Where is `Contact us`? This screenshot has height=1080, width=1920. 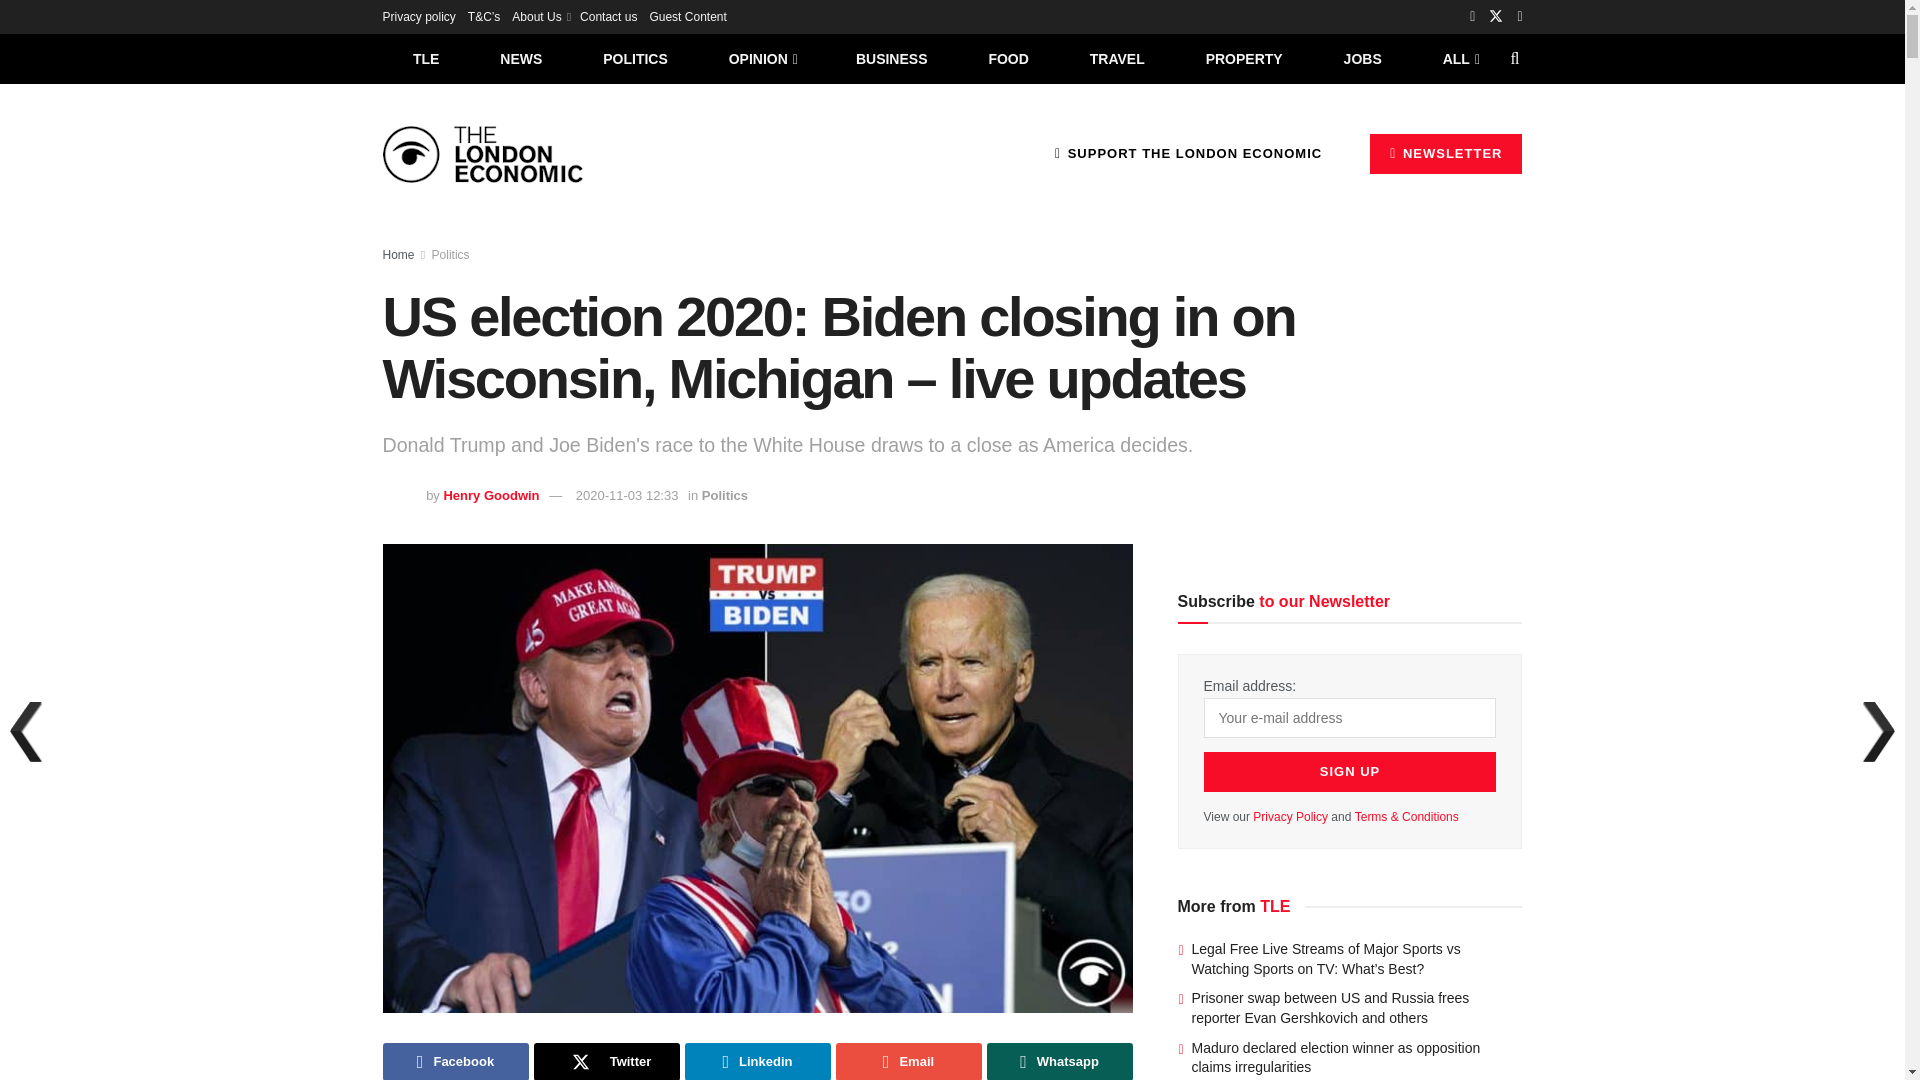
Contact us is located at coordinates (608, 16).